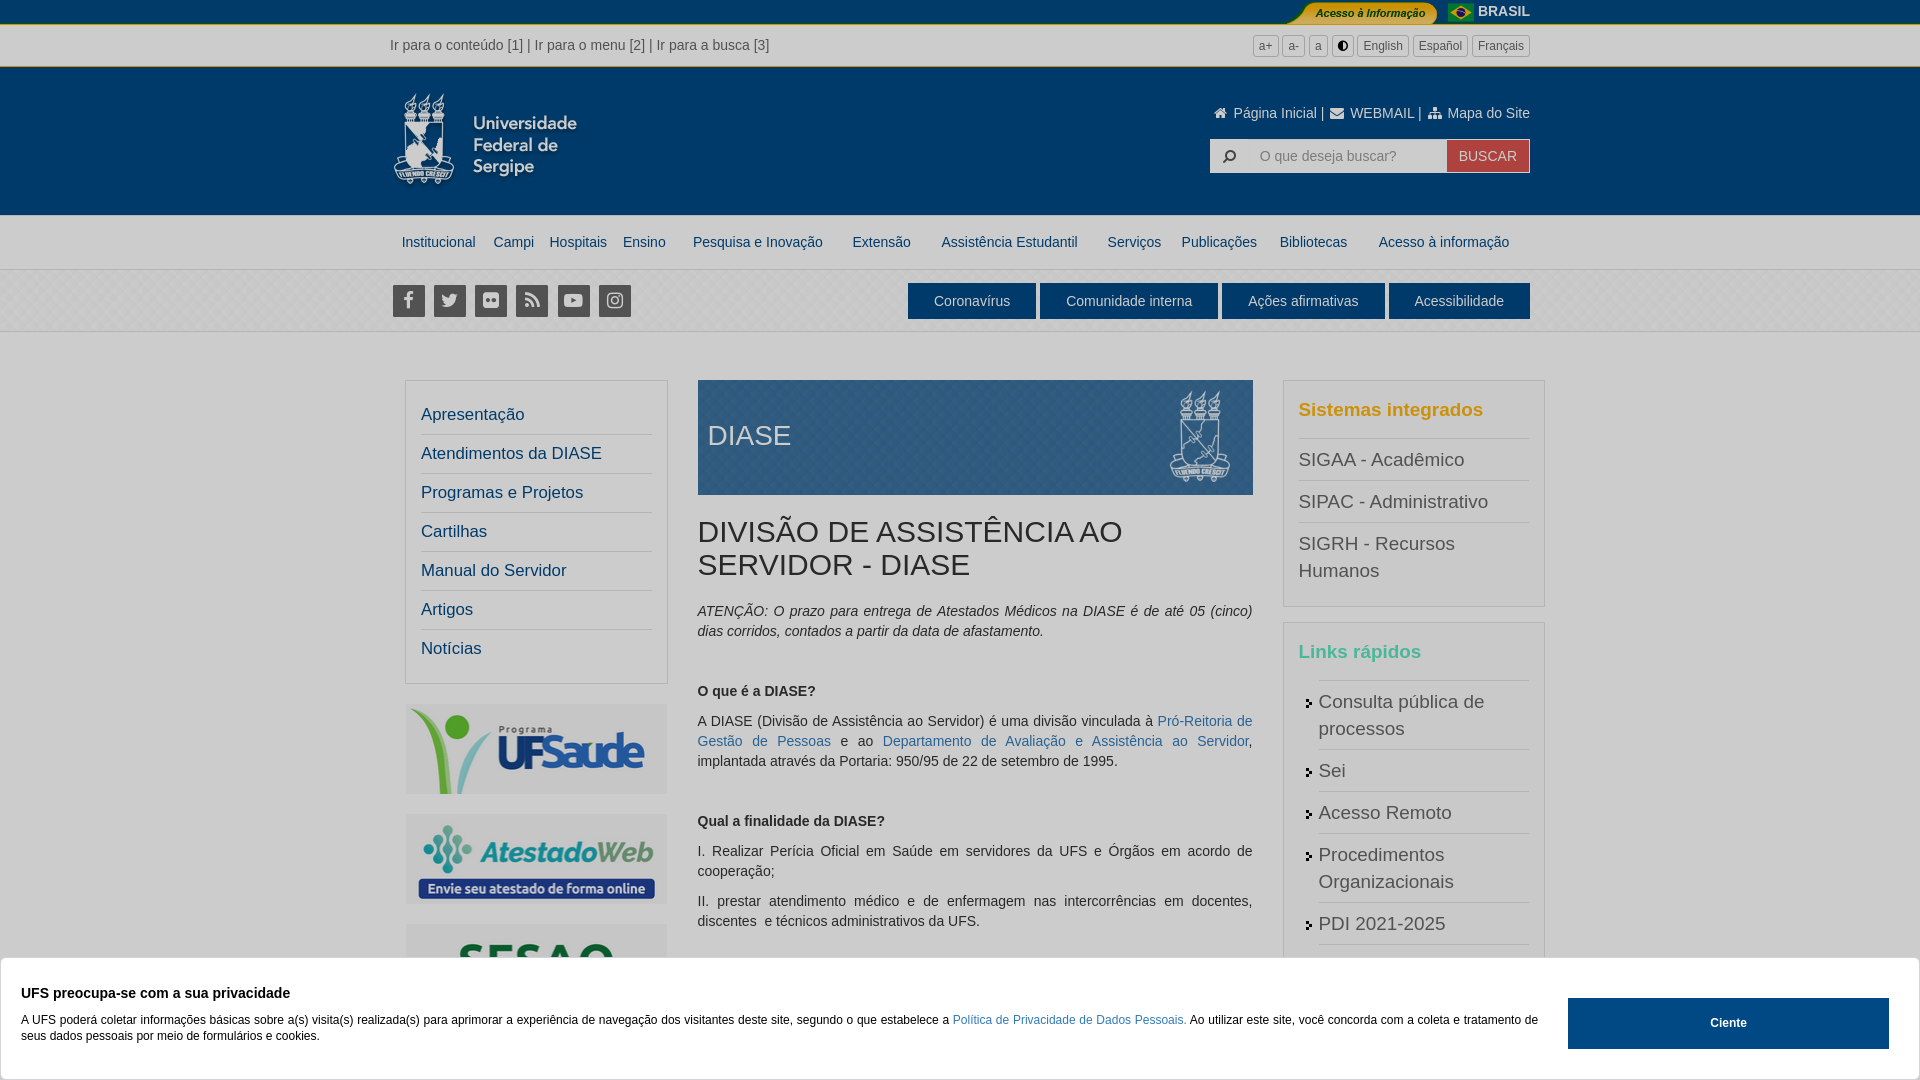  I want to click on Artigos, so click(447, 610).